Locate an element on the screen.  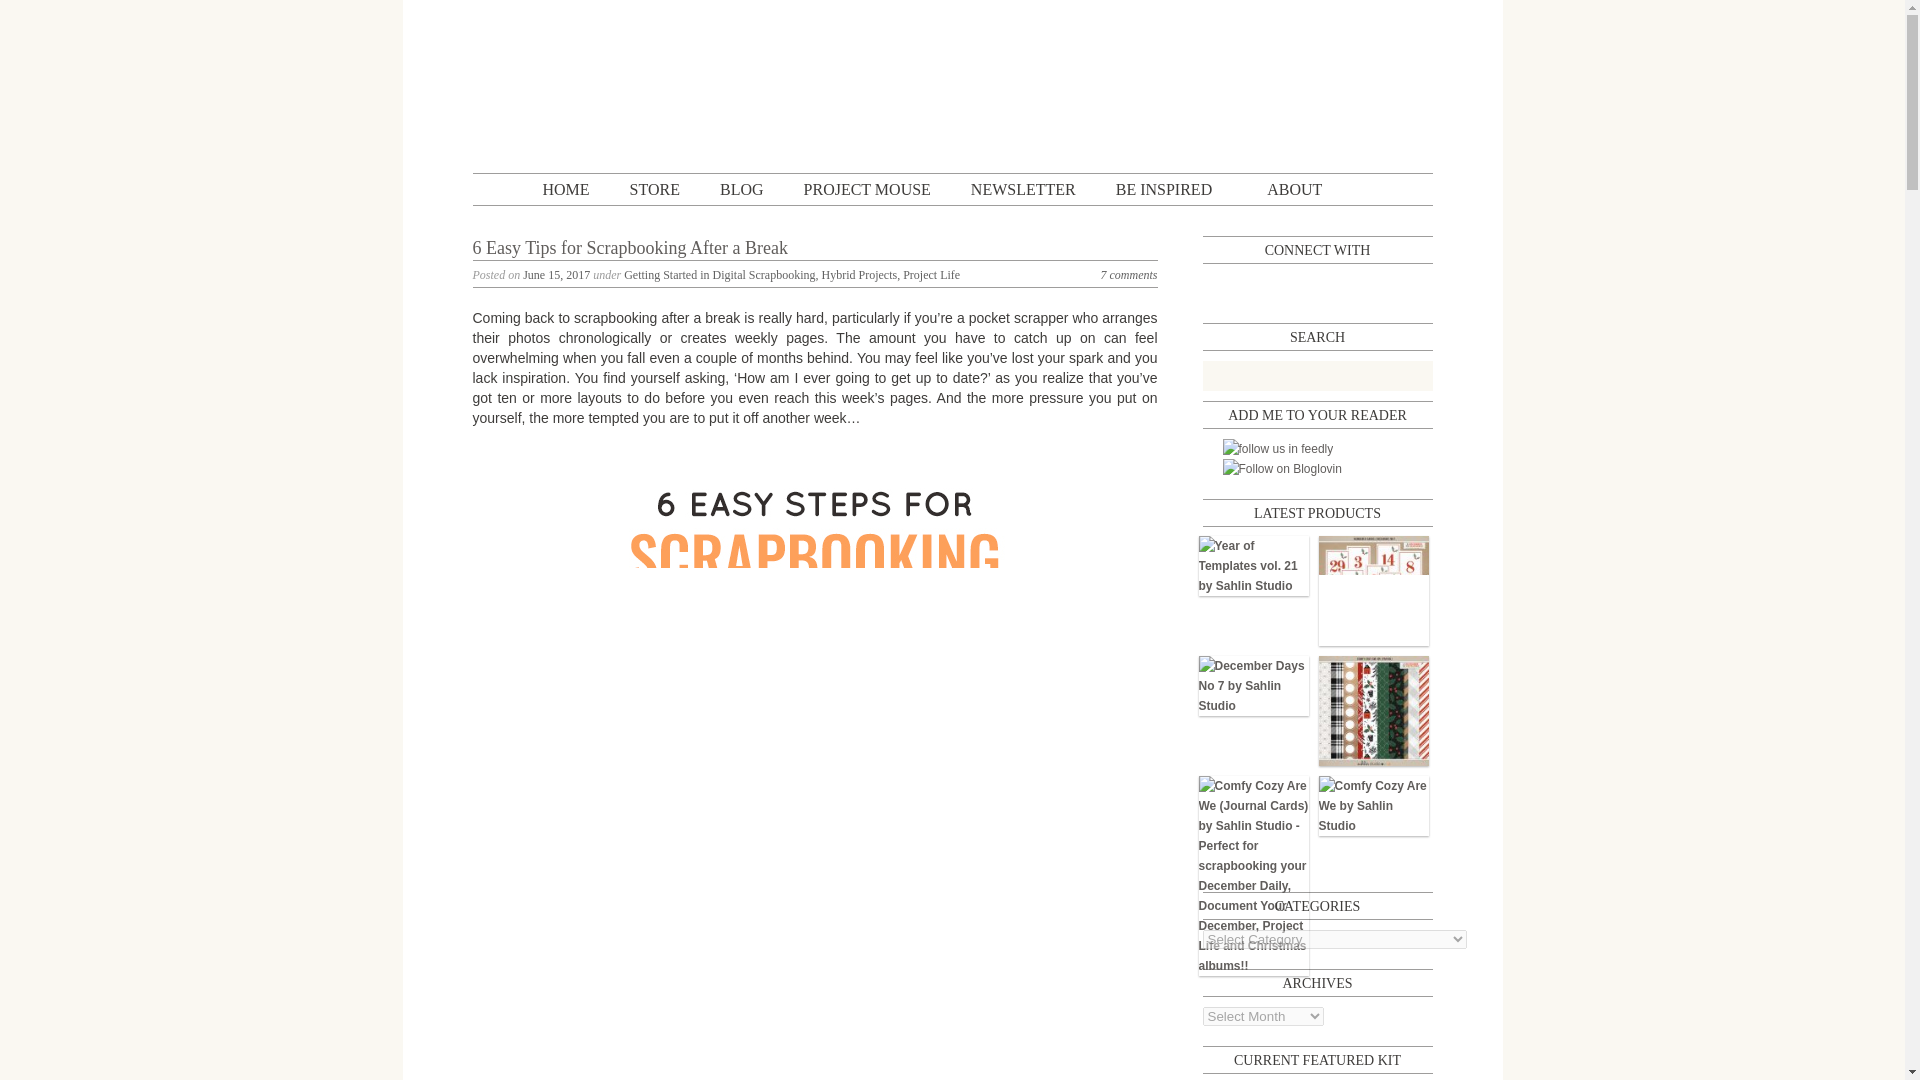
Getting Started in Digital Scrapbooking is located at coordinates (719, 274).